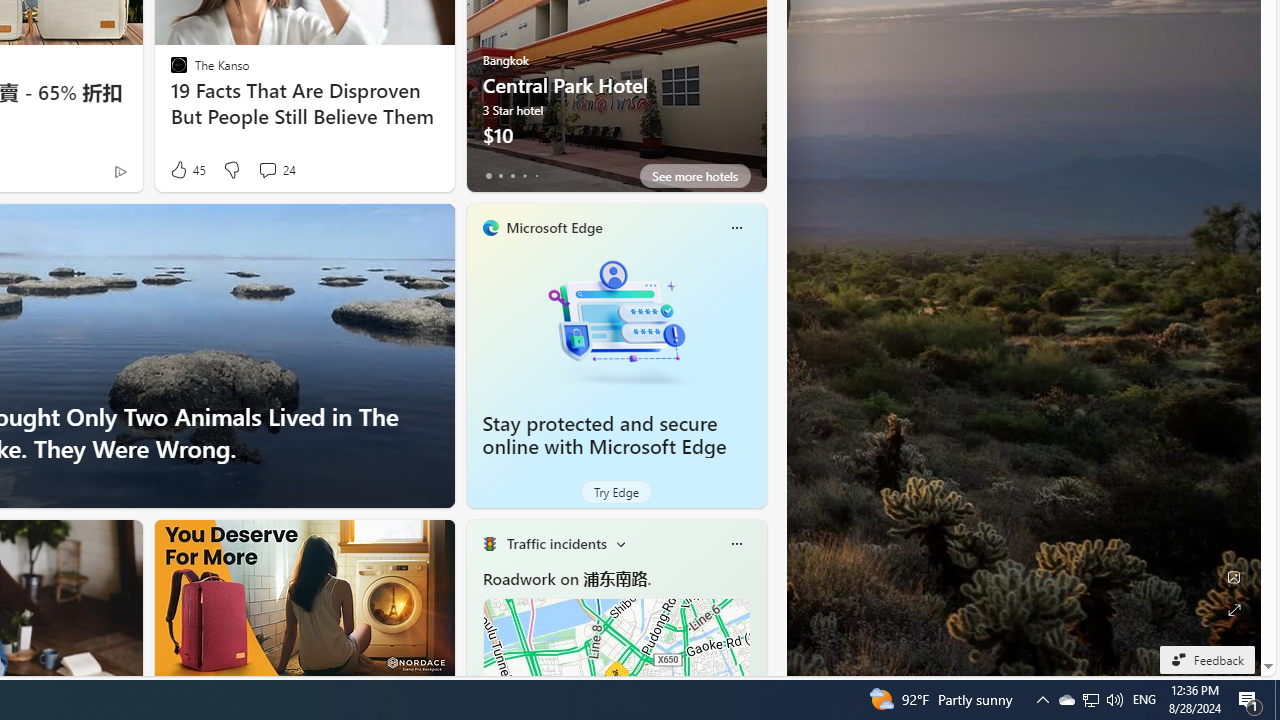  What do you see at coordinates (616, 492) in the screenshot?
I see `Try Edge` at bounding box center [616, 492].